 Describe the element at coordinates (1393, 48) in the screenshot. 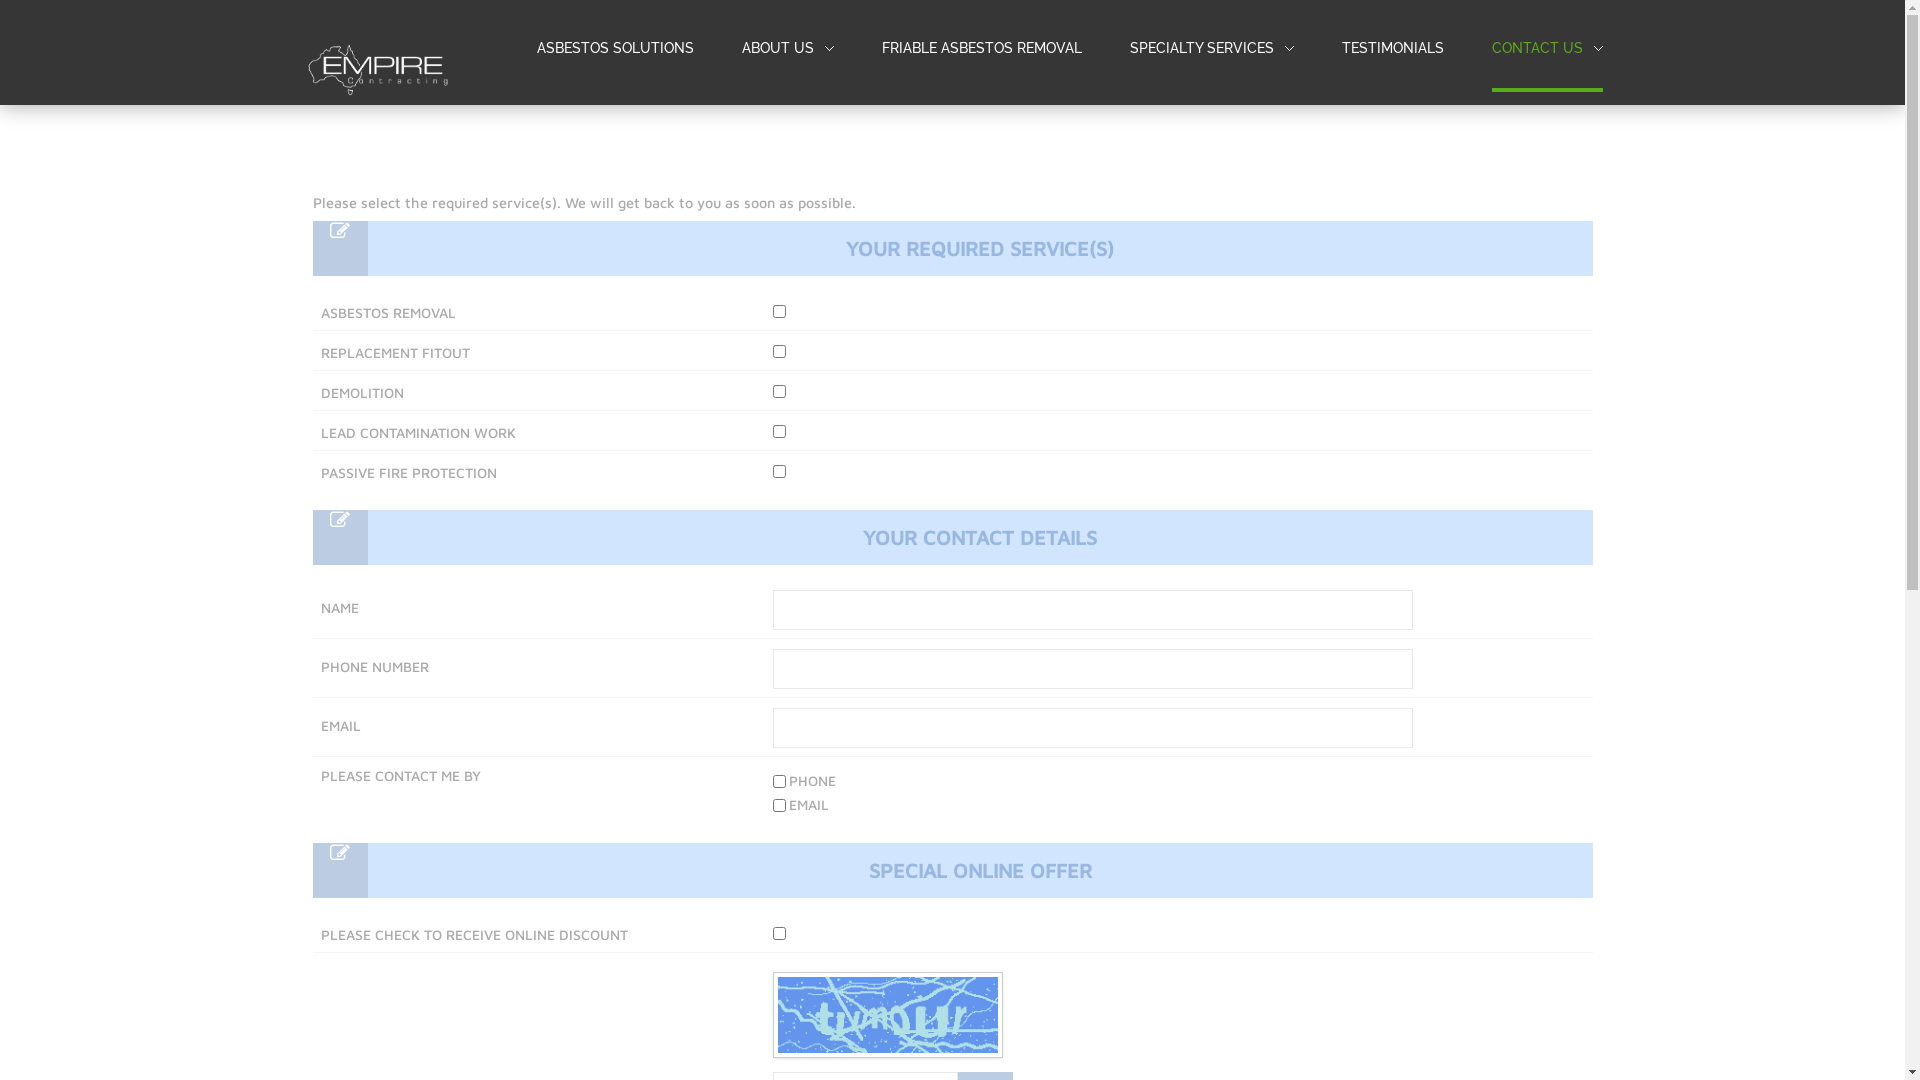

I see `TESTIMONIALS` at that location.